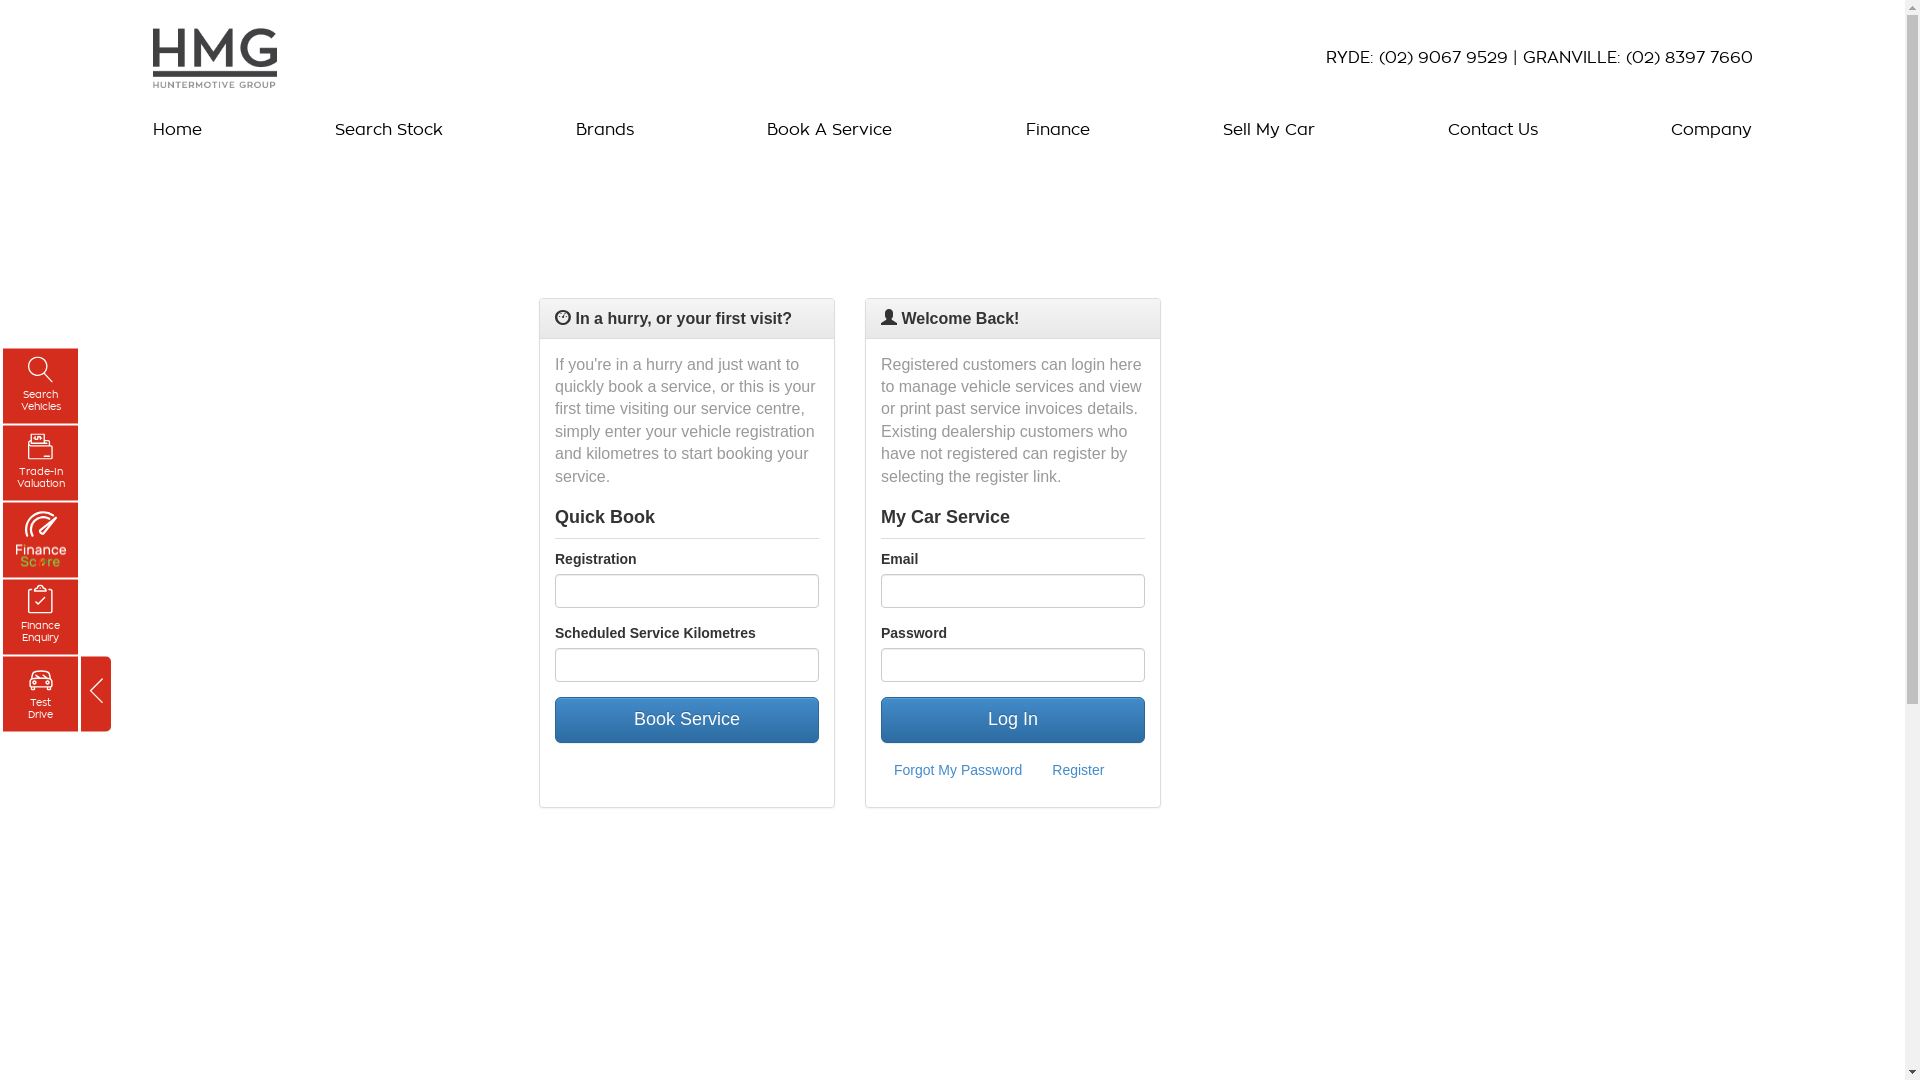  I want to click on Home, so click(182, 130).